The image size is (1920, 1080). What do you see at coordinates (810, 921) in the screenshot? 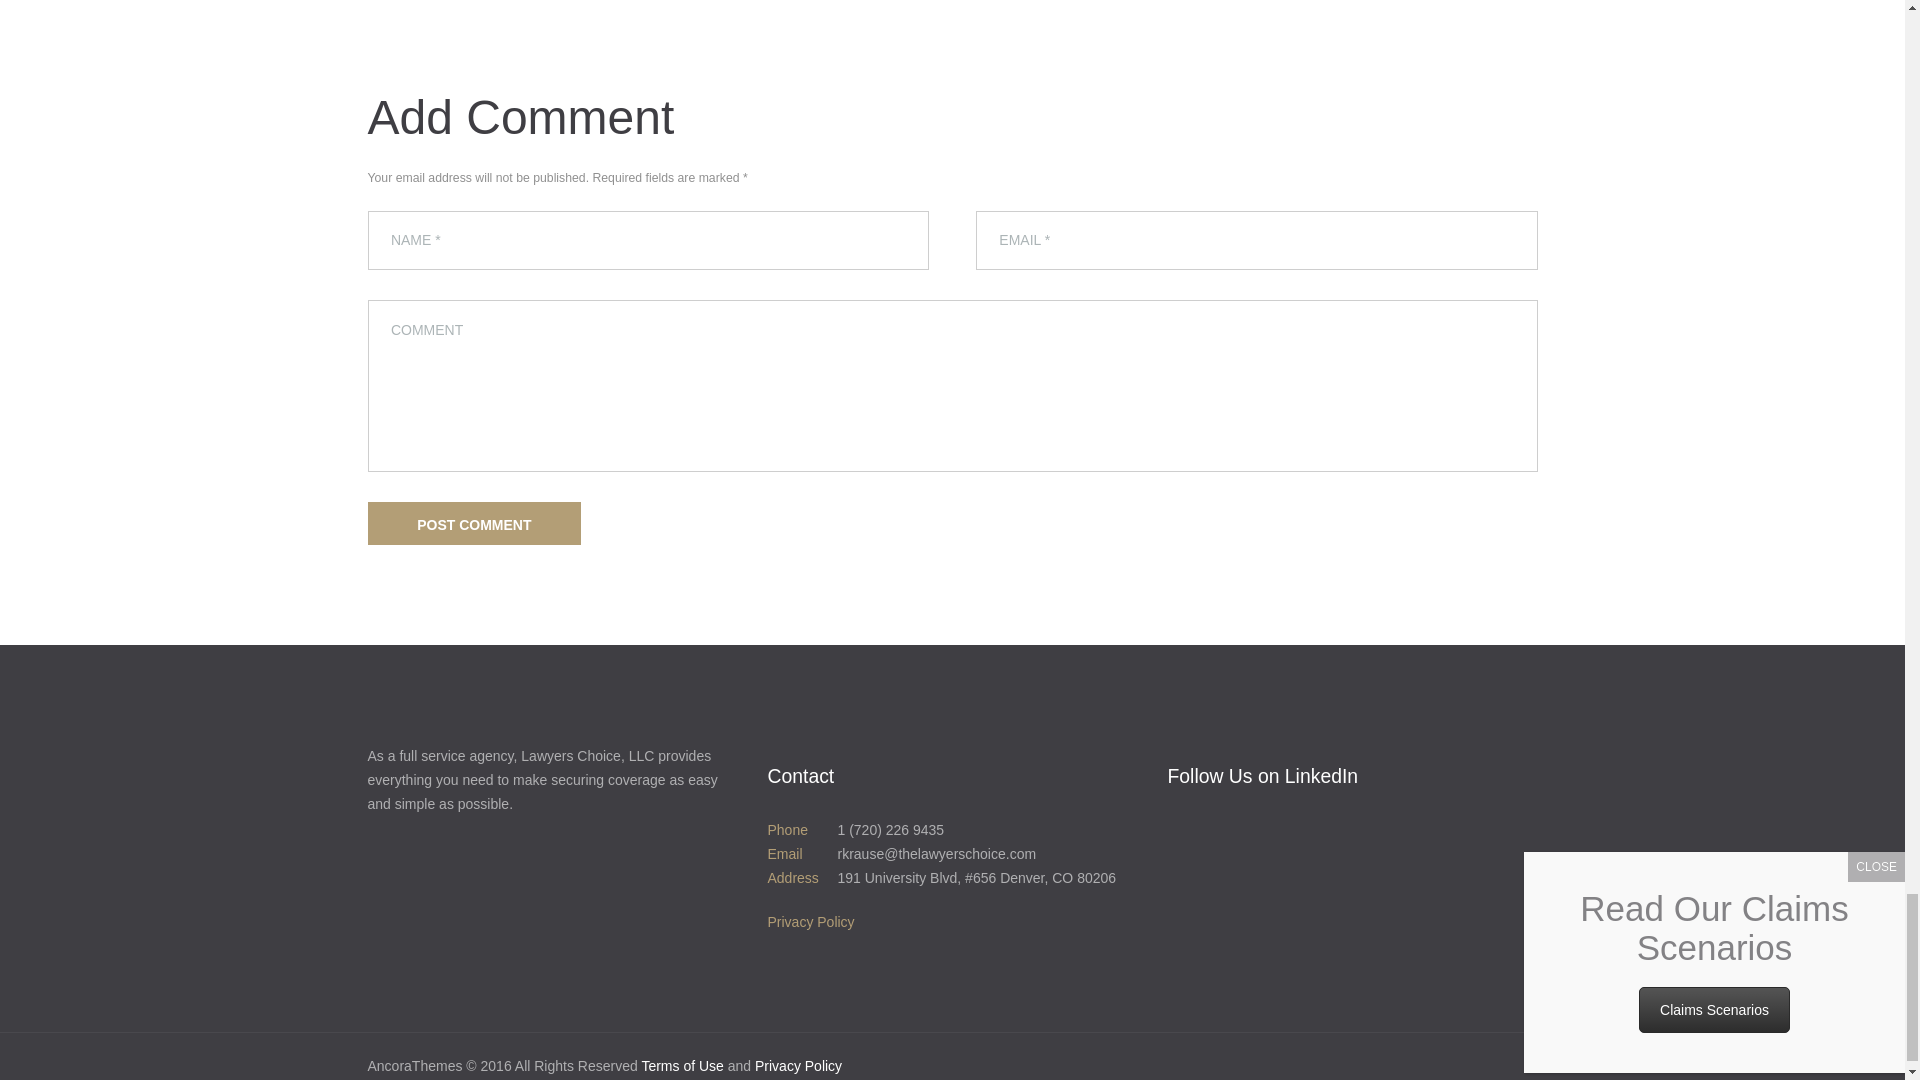
I see `Privacy Policy` at bounding box center [810, 921].